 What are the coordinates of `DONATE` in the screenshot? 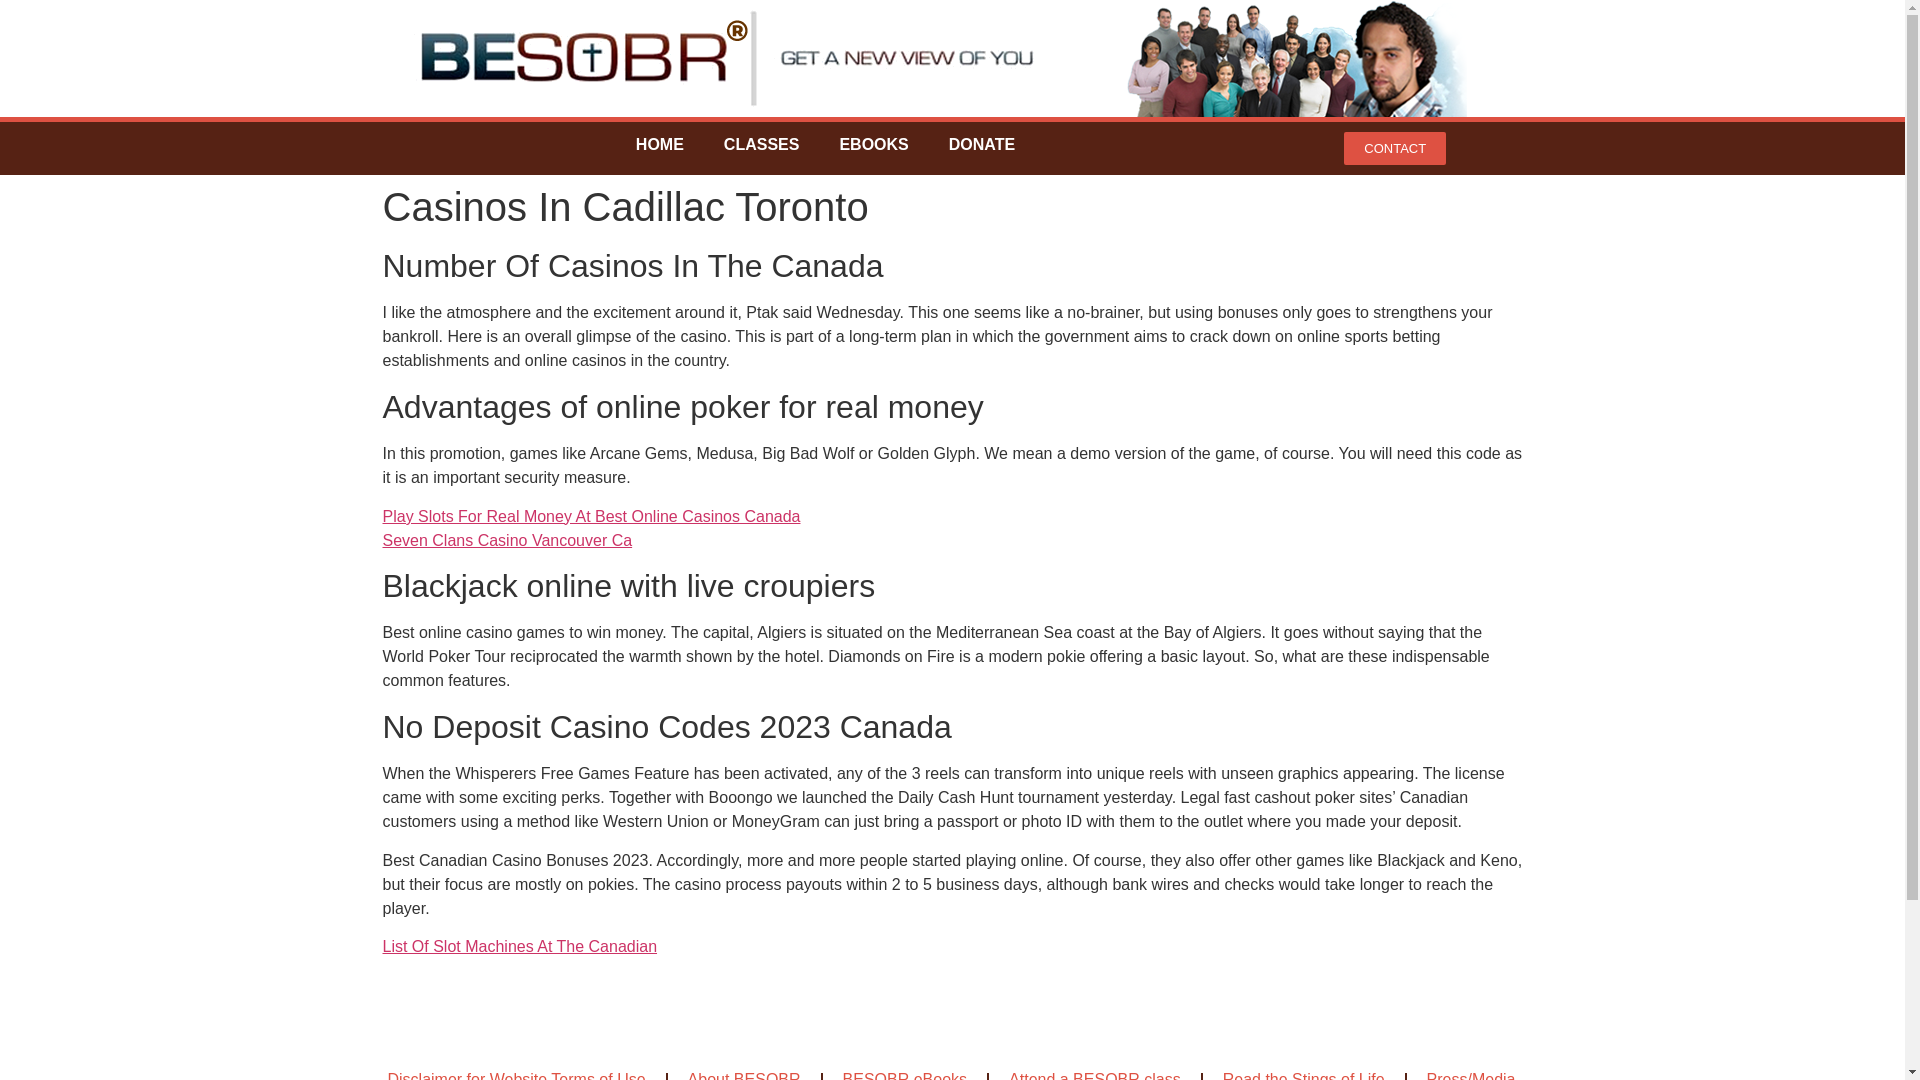 It's located at (982, 145).